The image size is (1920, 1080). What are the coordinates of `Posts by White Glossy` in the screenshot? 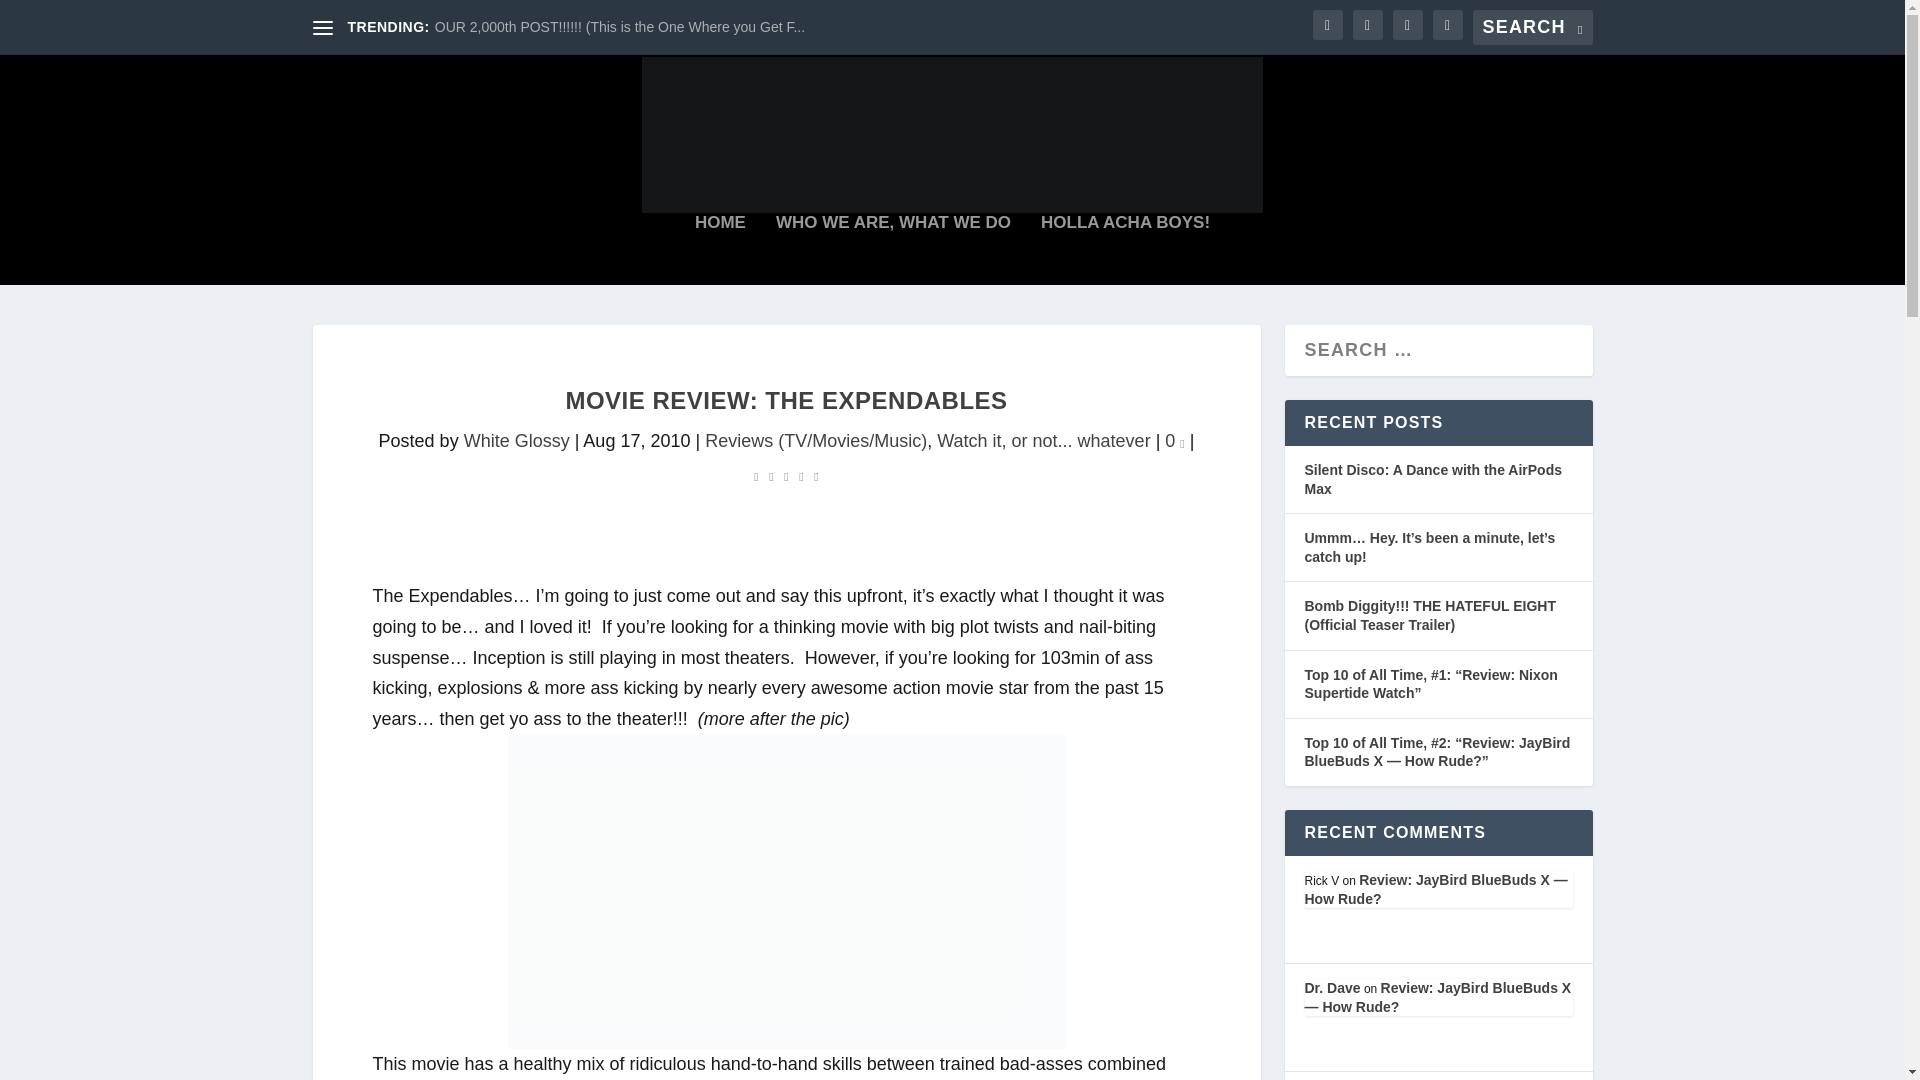 It's located at (517, 440).